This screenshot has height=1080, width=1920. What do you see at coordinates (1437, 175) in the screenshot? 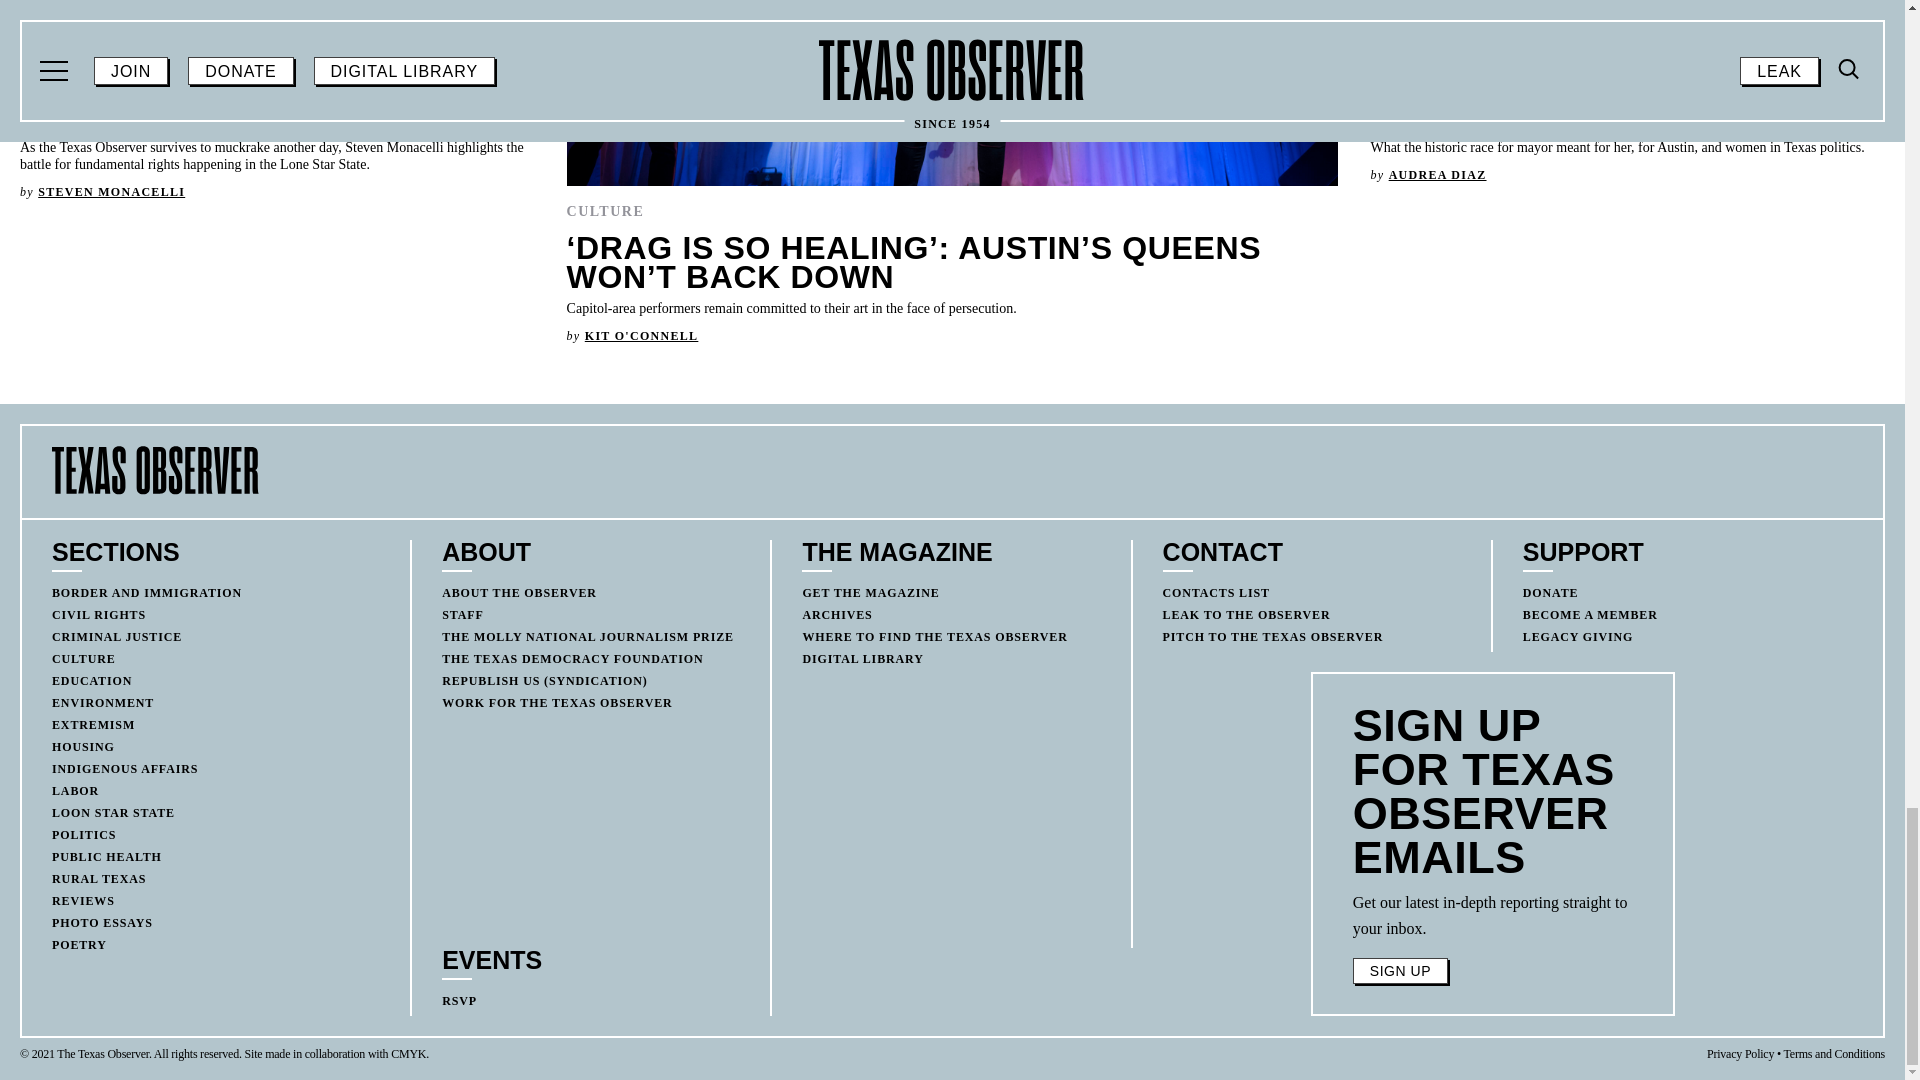
I see `Post by Audrea Diaz` at bounding box center [1437, 175].